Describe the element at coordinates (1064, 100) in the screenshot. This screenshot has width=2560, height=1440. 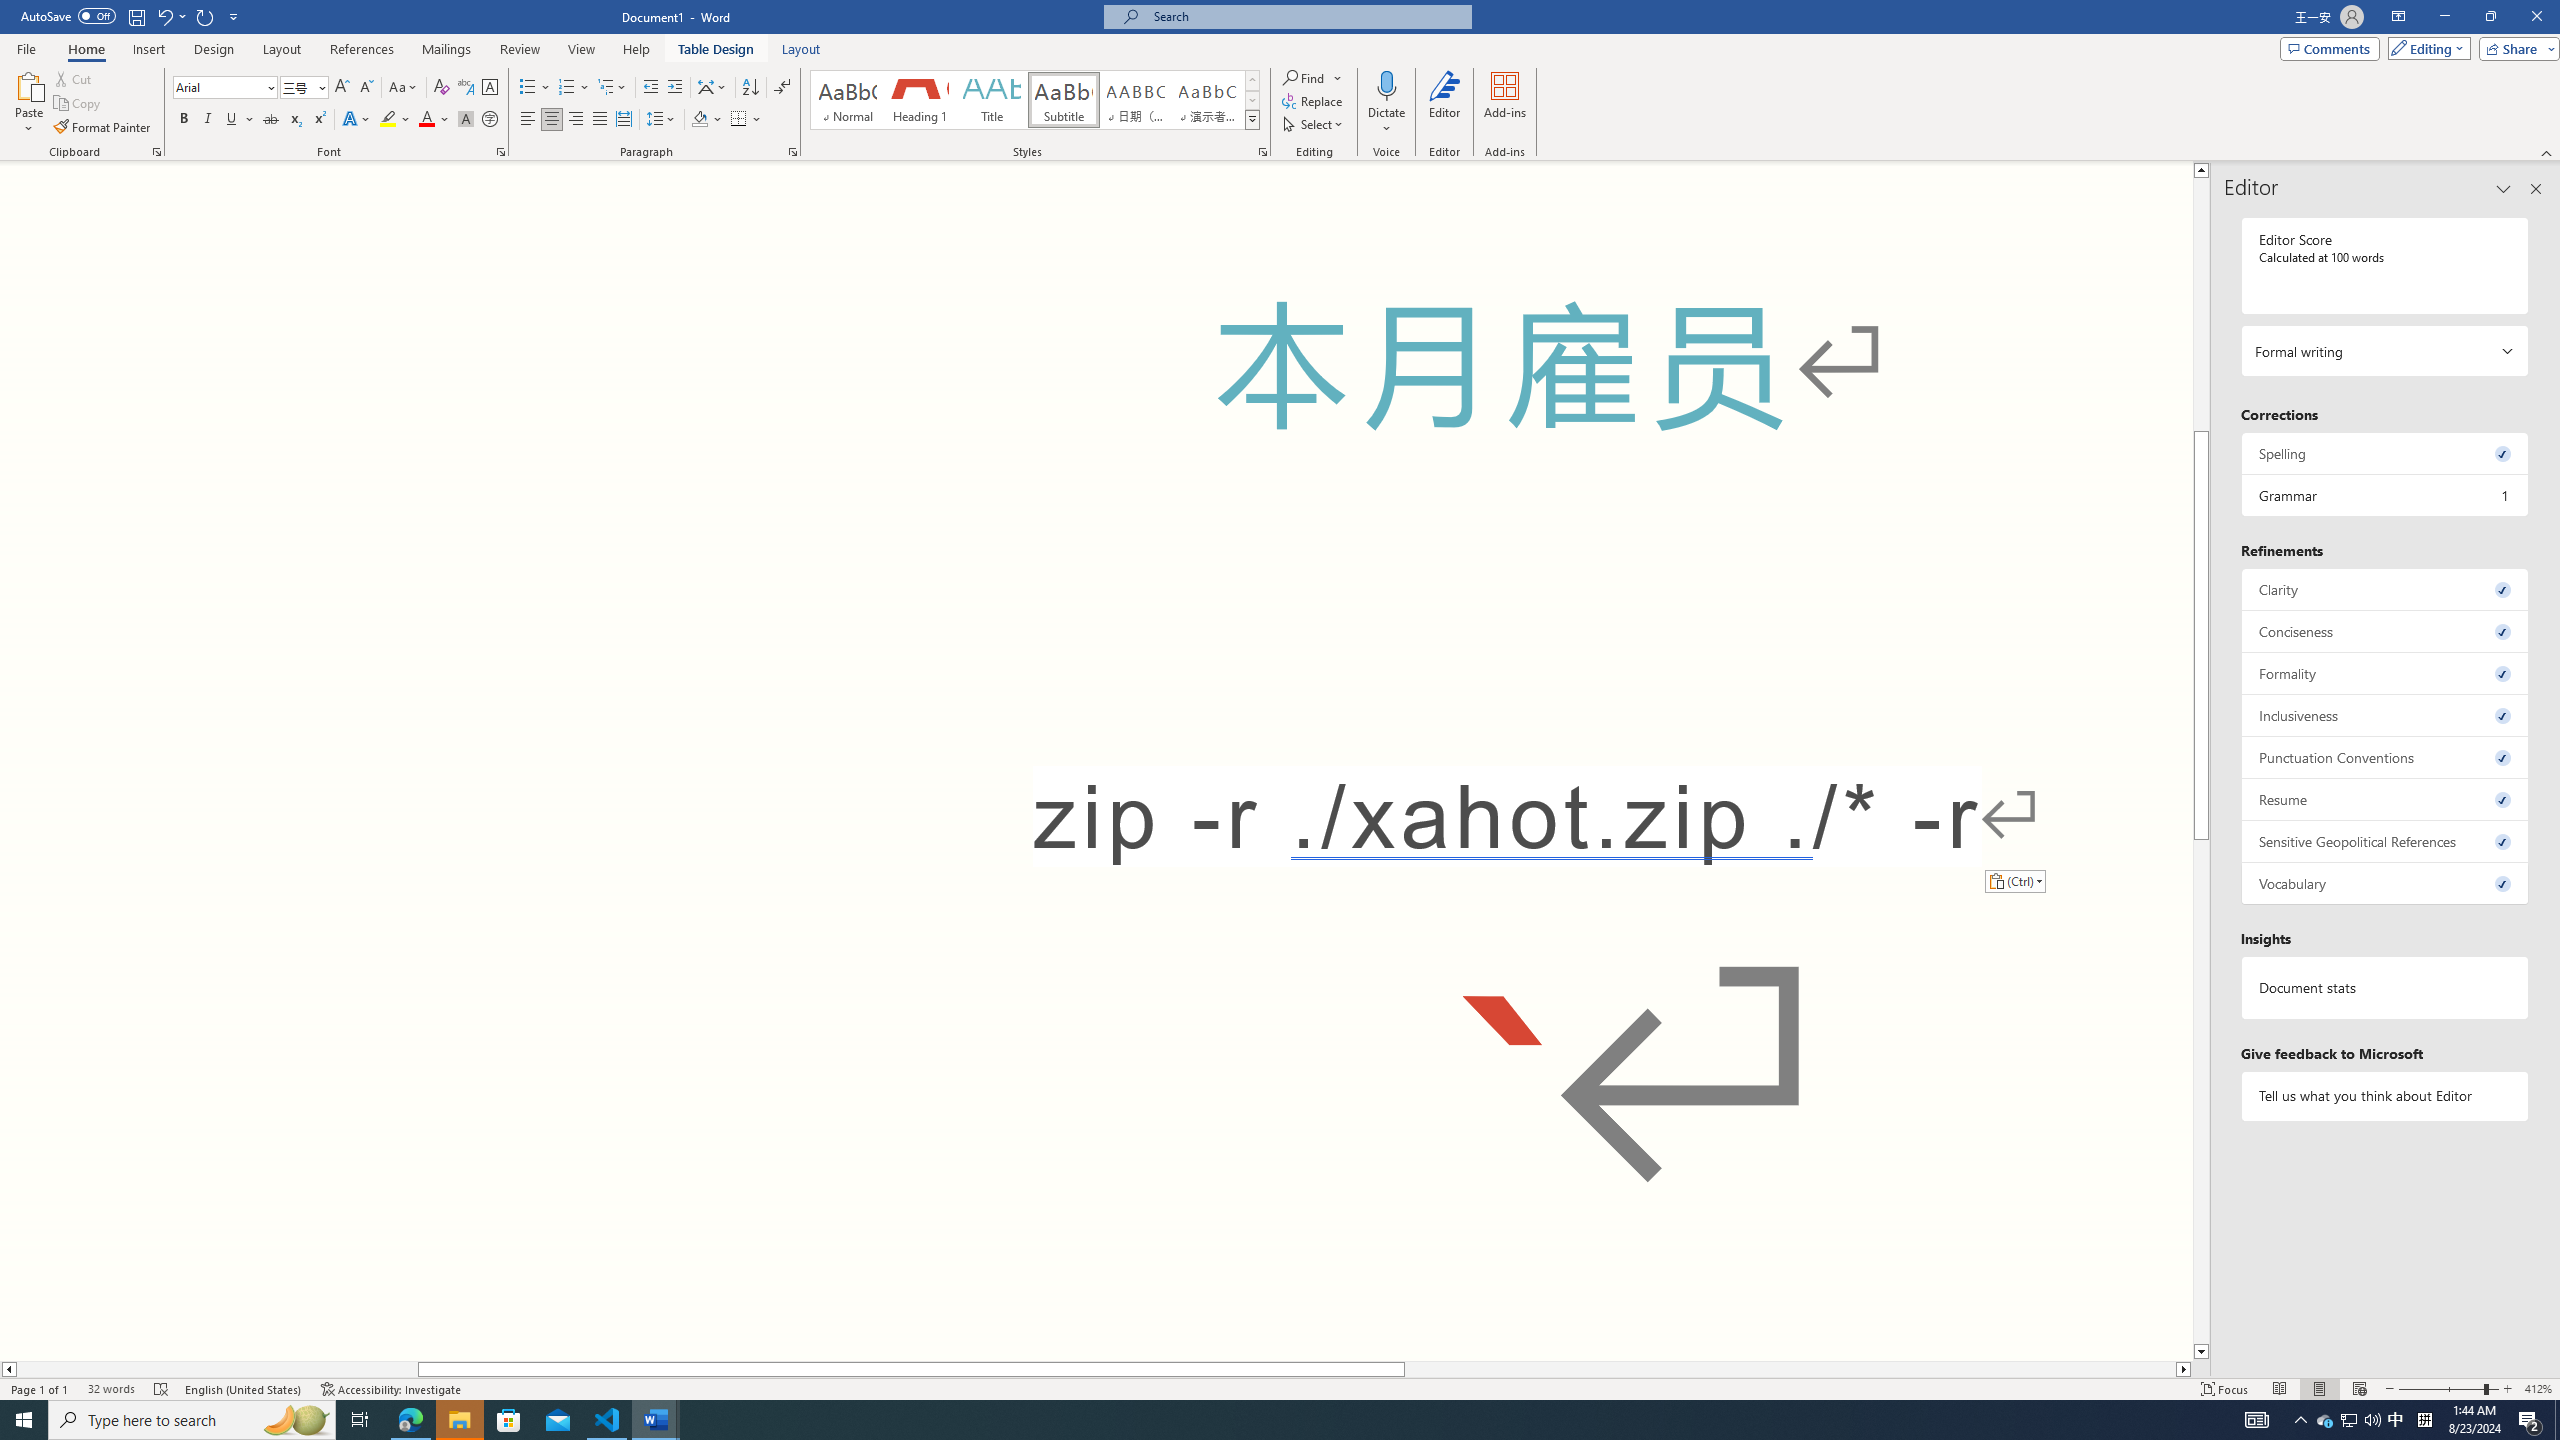
I see `Subtitle` at that location.